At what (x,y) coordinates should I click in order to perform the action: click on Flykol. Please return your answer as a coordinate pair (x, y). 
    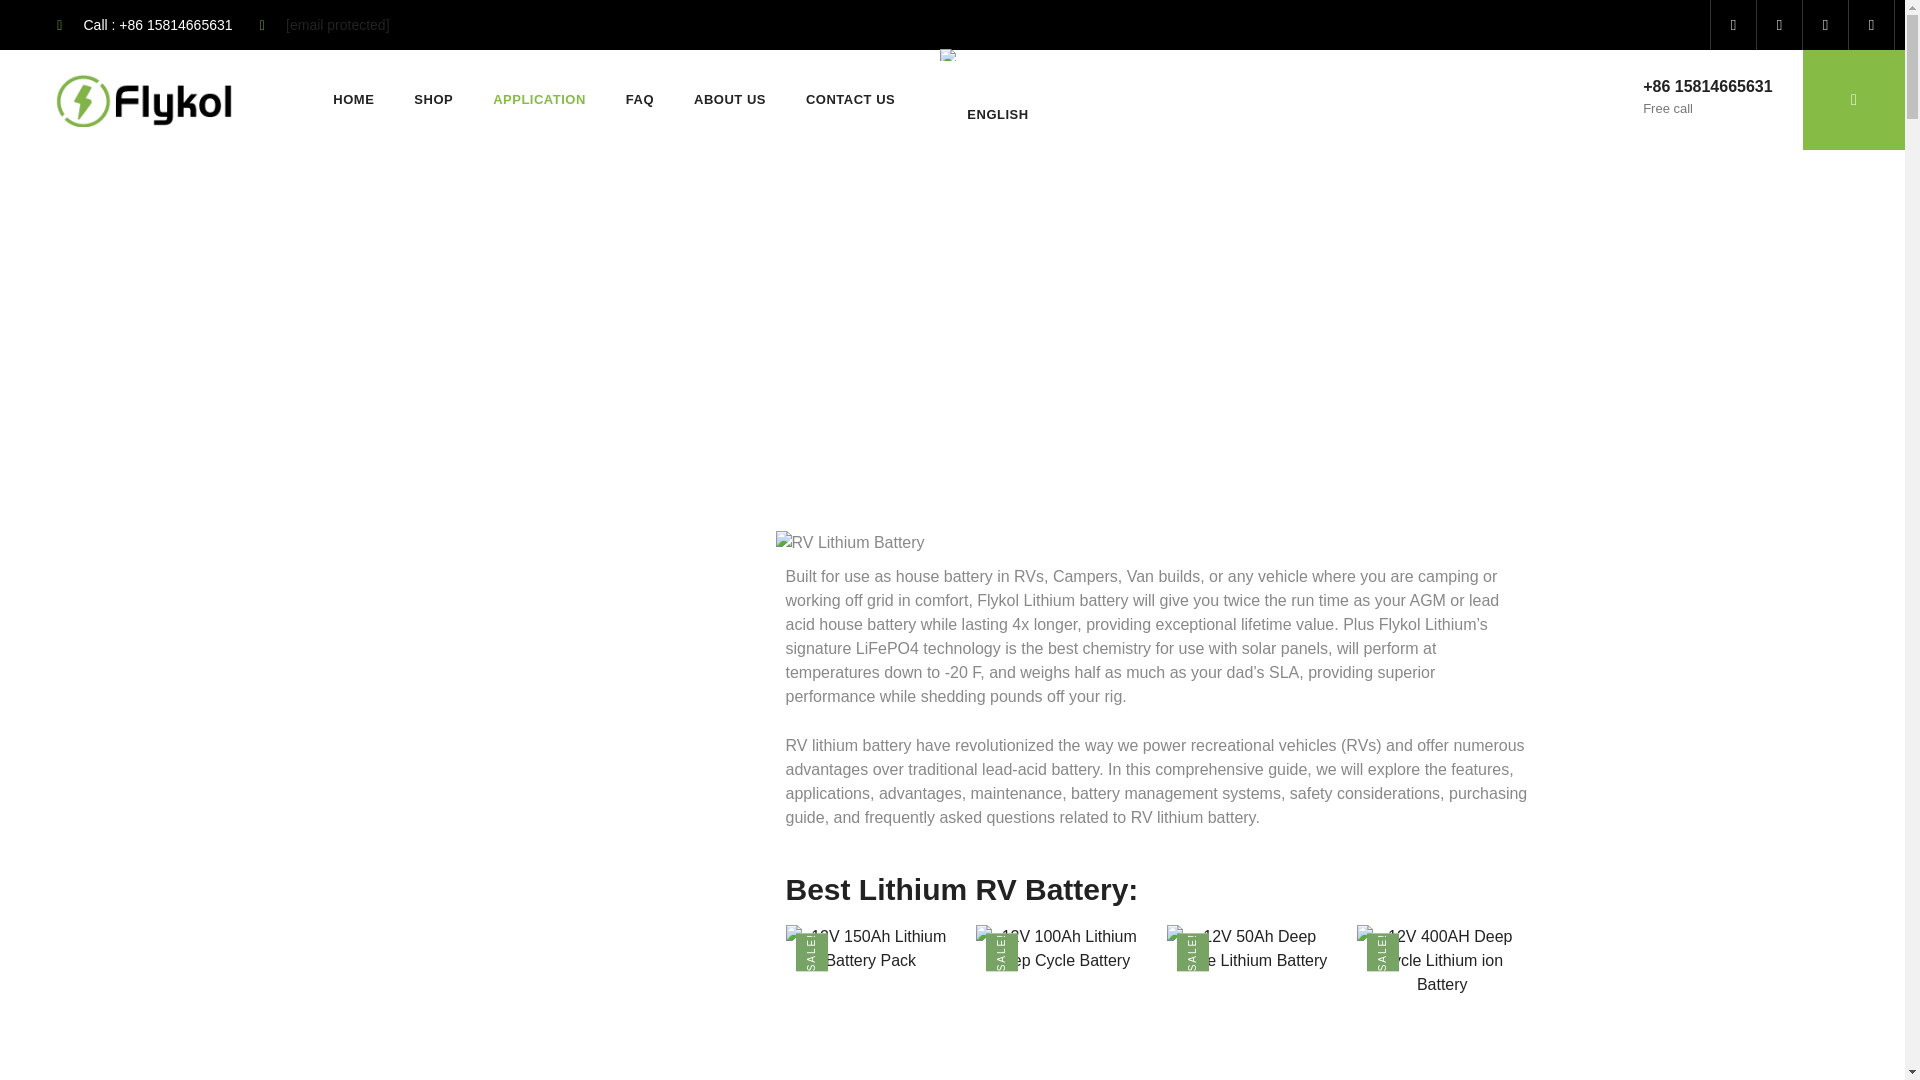
    Looking at the image, I should click on (390, 329).